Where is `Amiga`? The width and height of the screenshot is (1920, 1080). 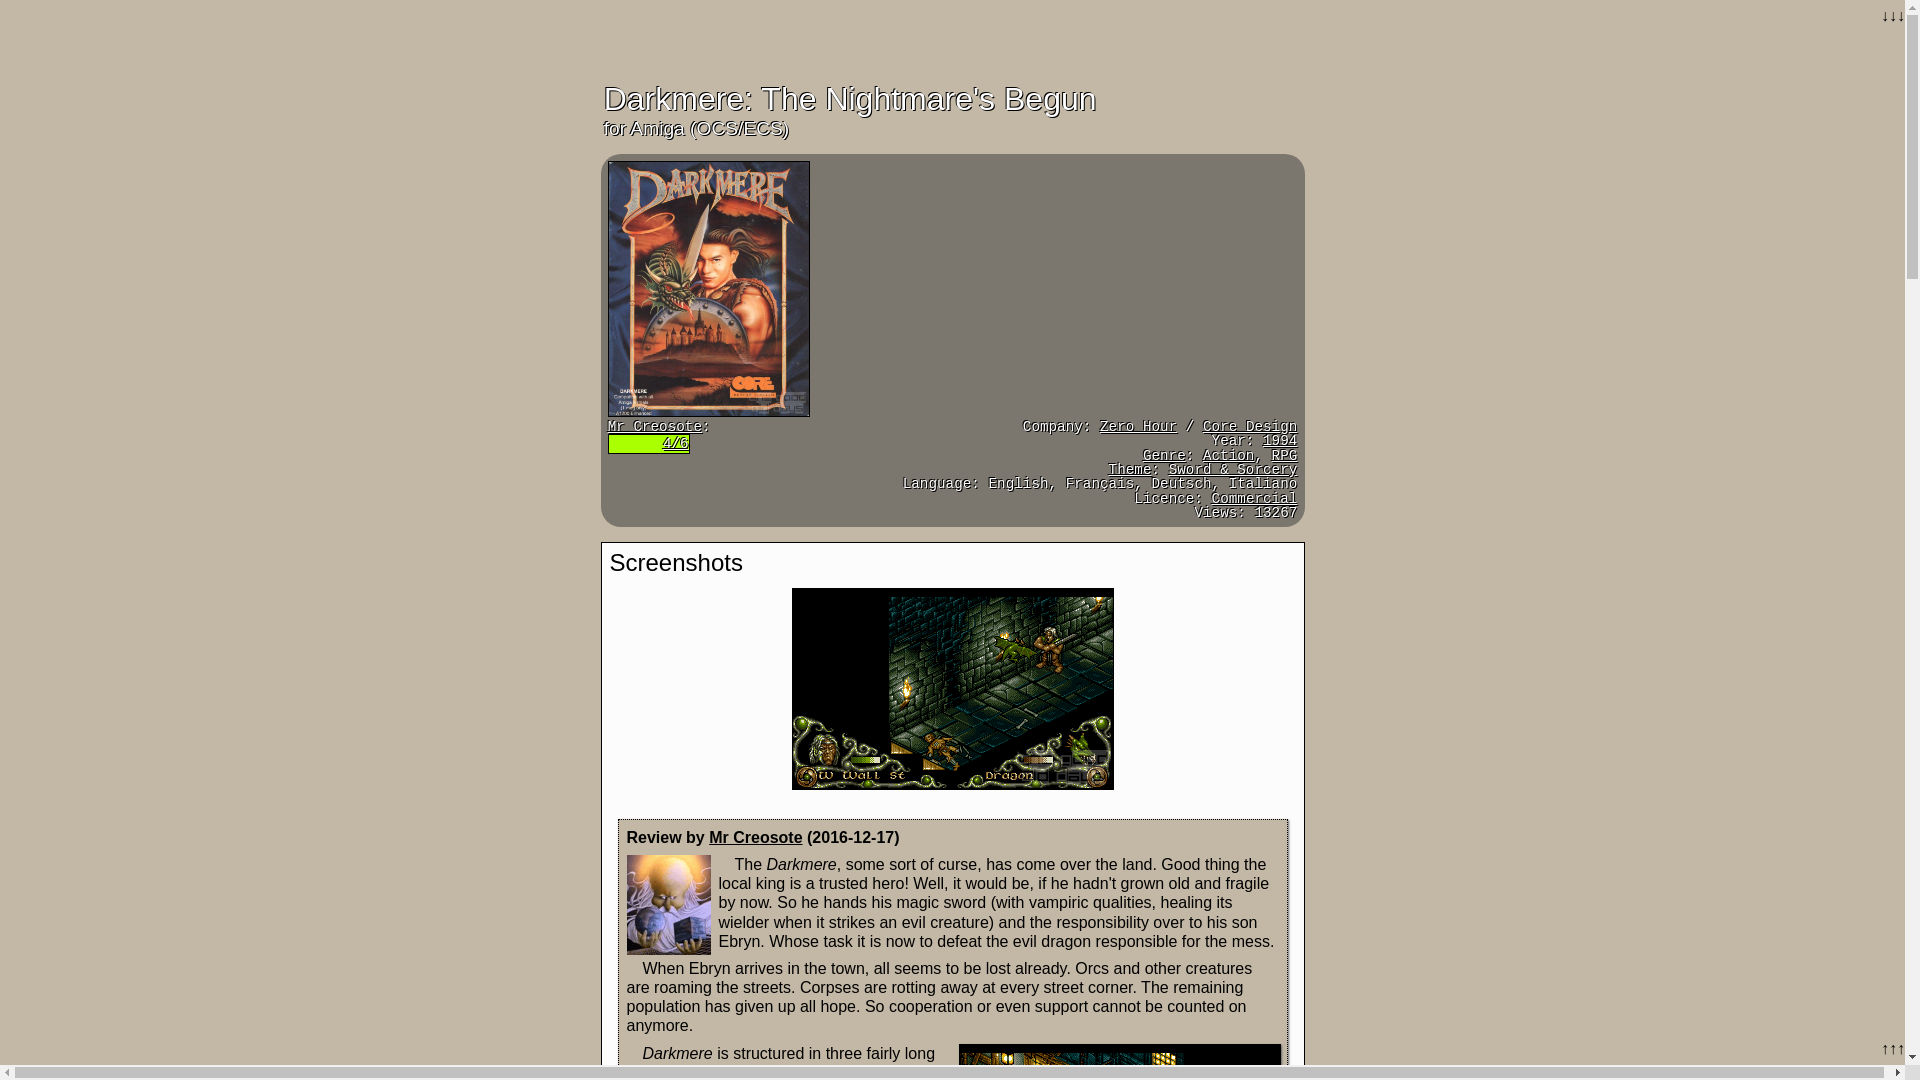
Amiga is located at coordinates (656, 128).